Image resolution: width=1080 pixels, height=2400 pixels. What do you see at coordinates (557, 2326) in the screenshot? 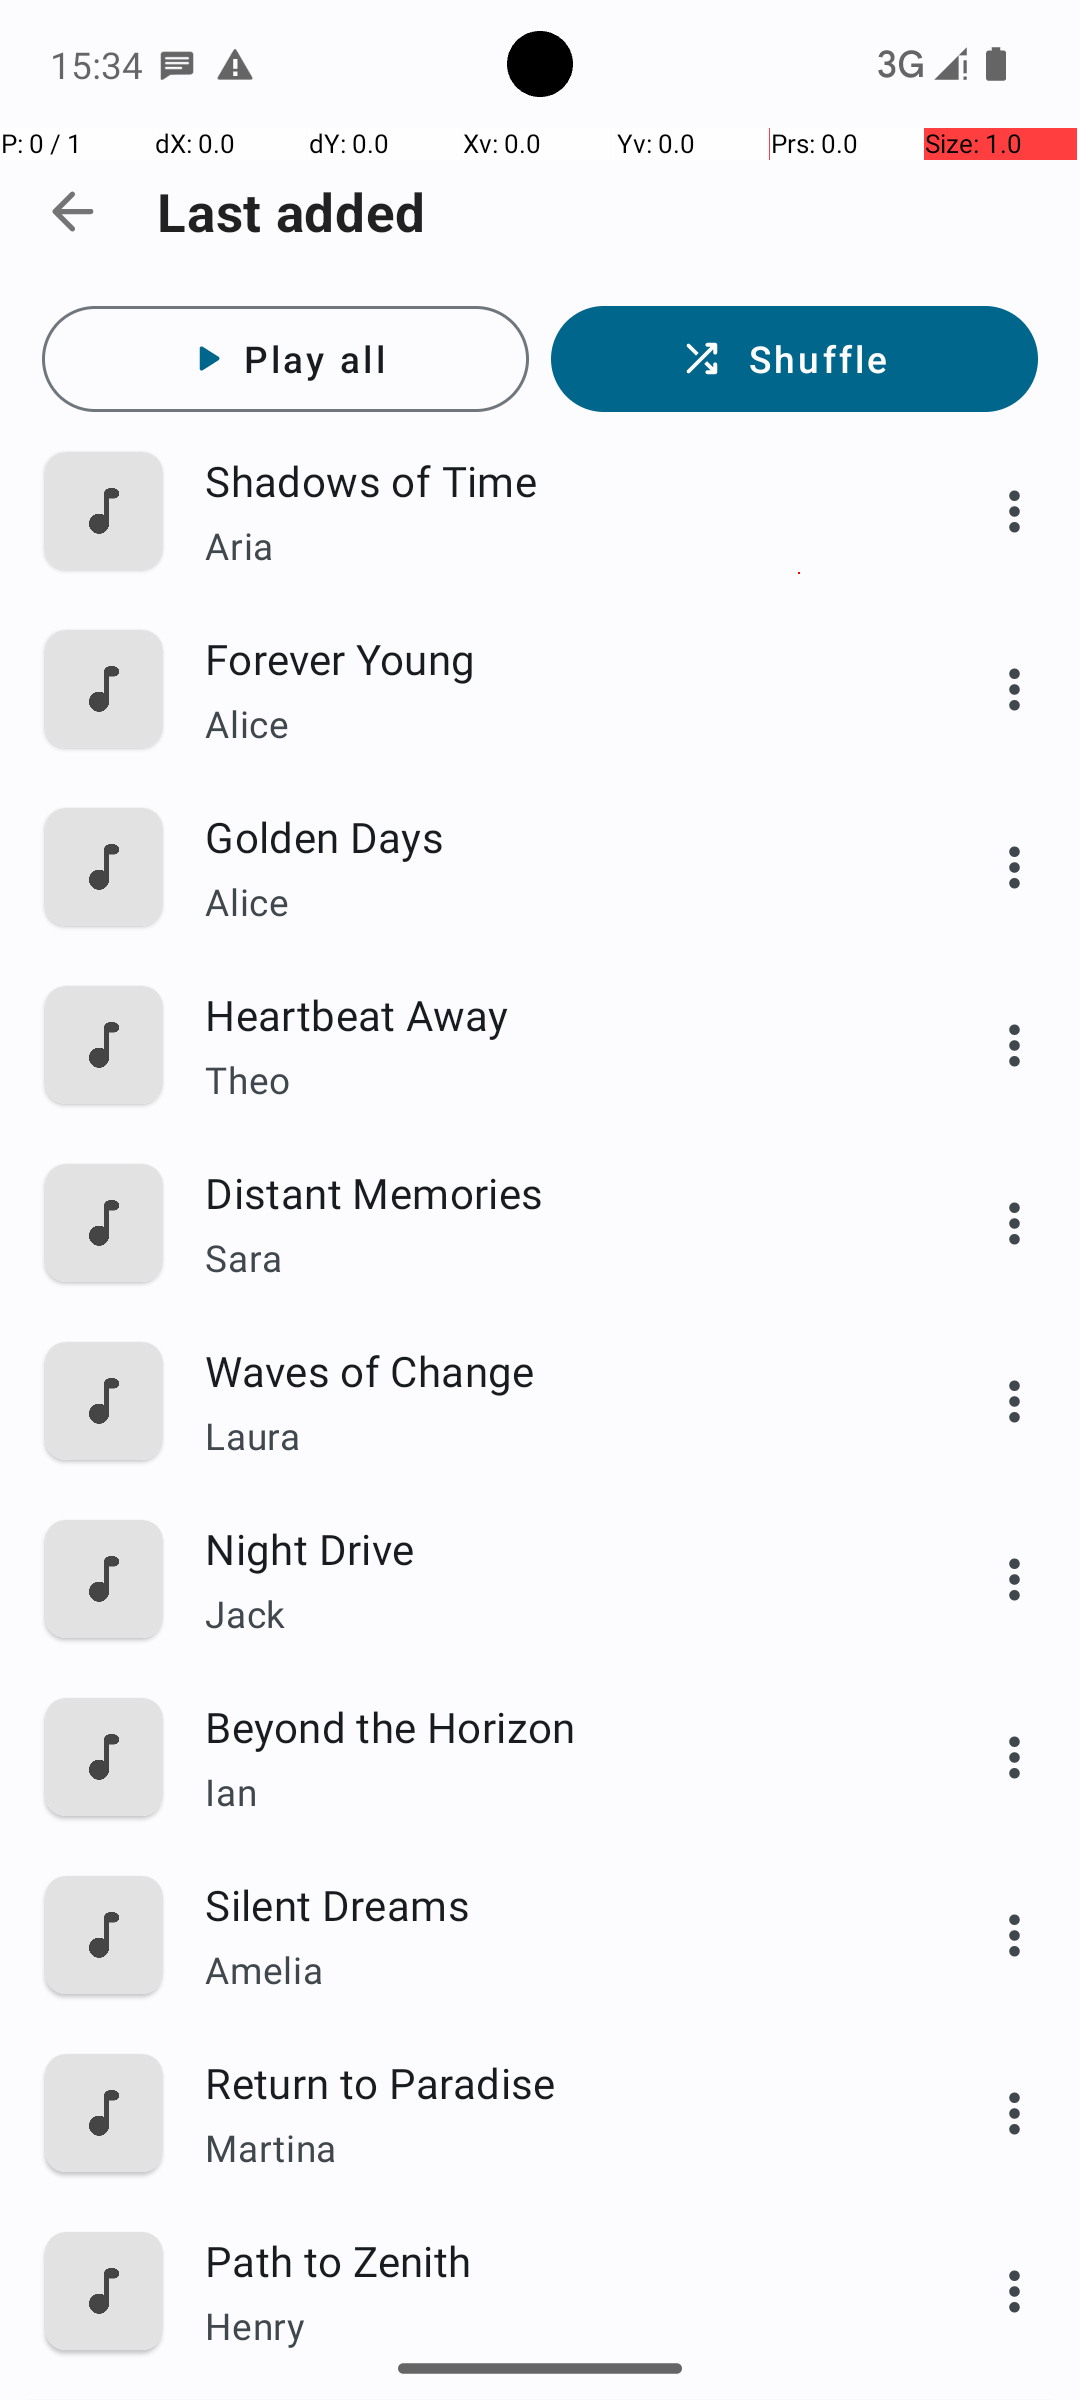
I see `Henry` at bounding box center [557, 2326].